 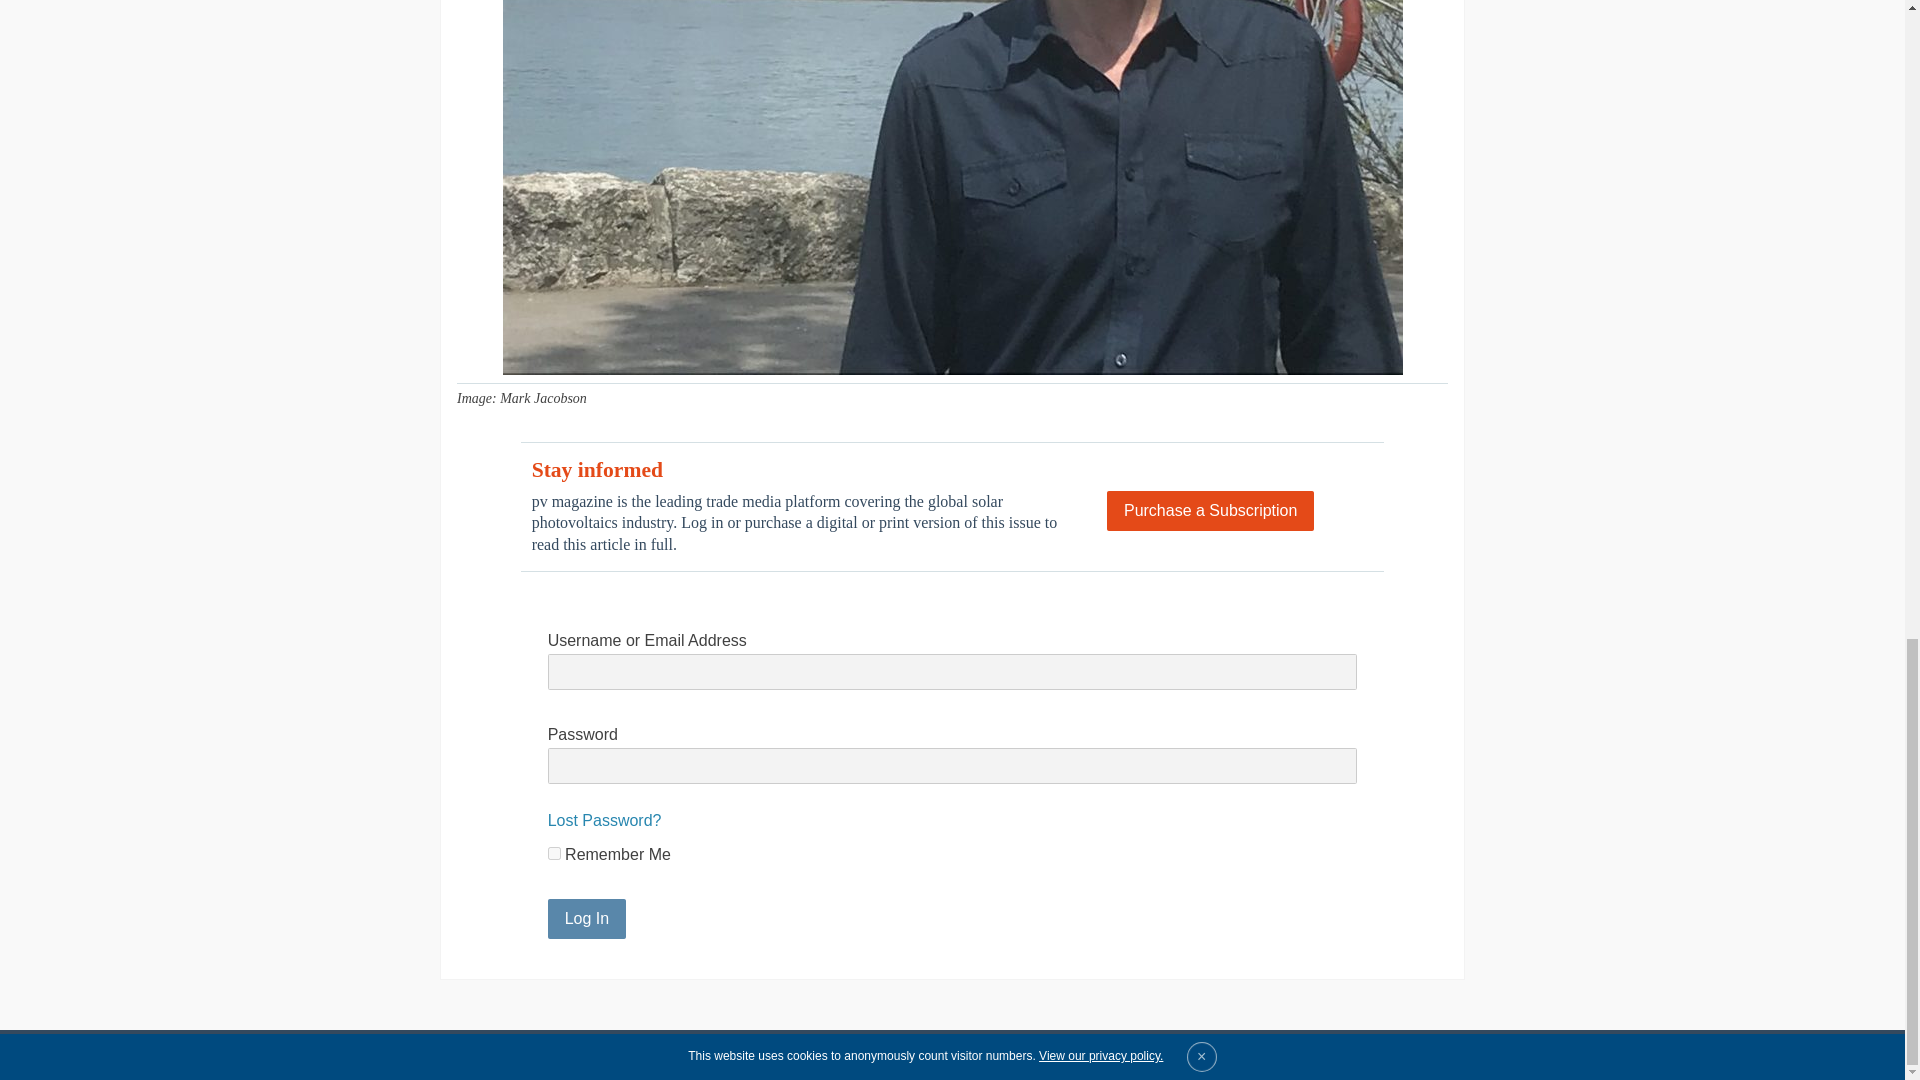 I want to click on Log In, so click(x=586, y=918).